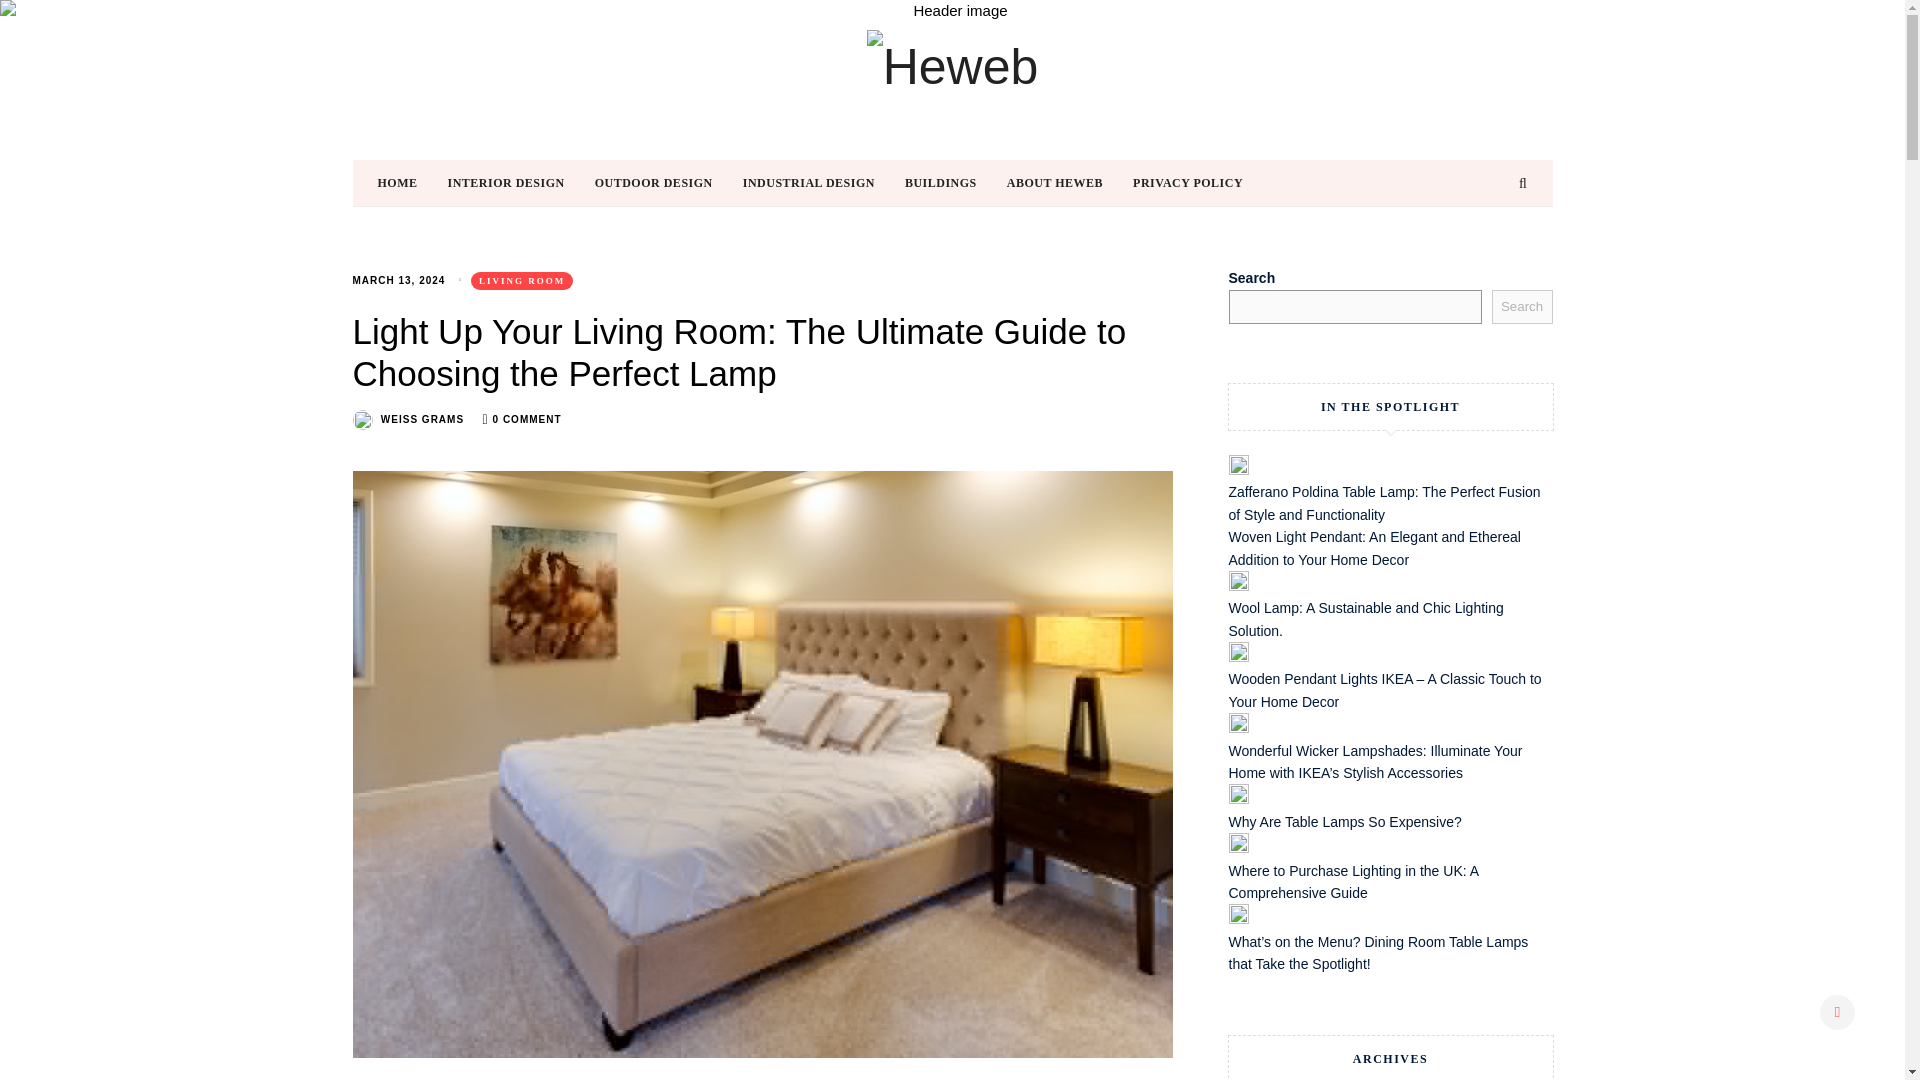  Describe the element at coordinates (422, 419) in the screenshot. I see `Posts by Weiss grams` at that location.